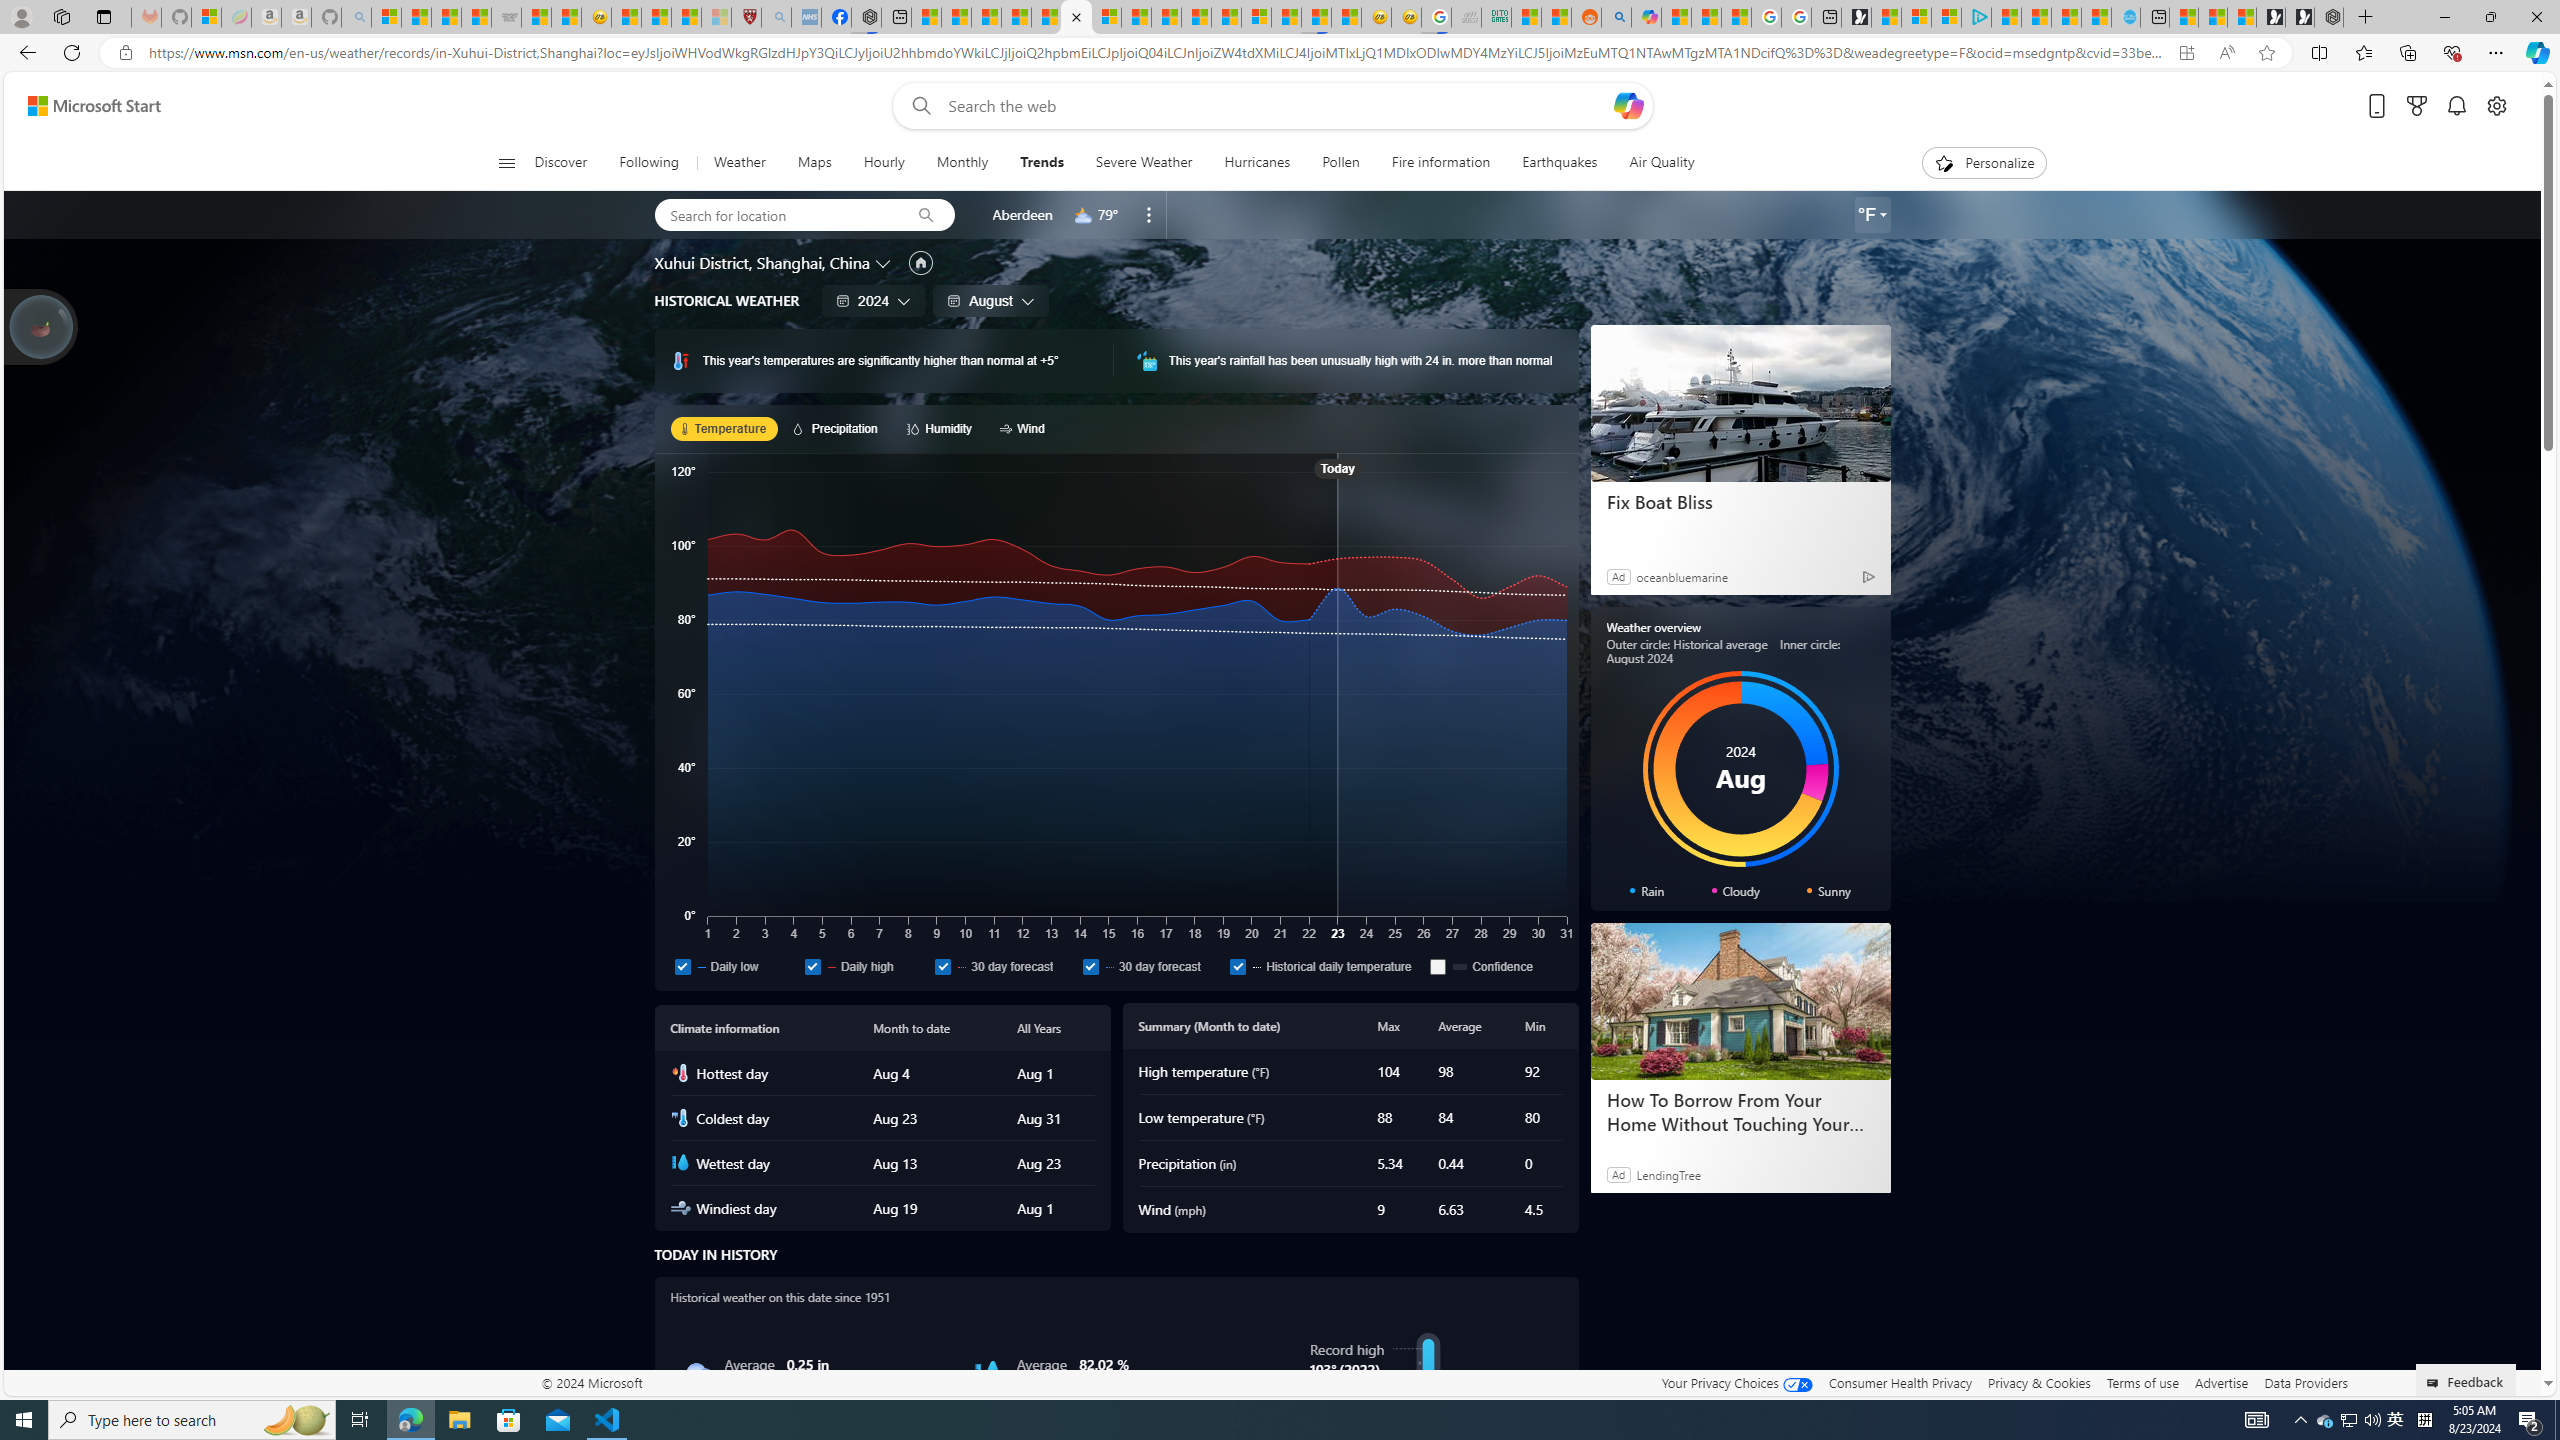 The width and height of the screenshot is (2560, 1440). I want to click on Daily low, so click(734, 966).